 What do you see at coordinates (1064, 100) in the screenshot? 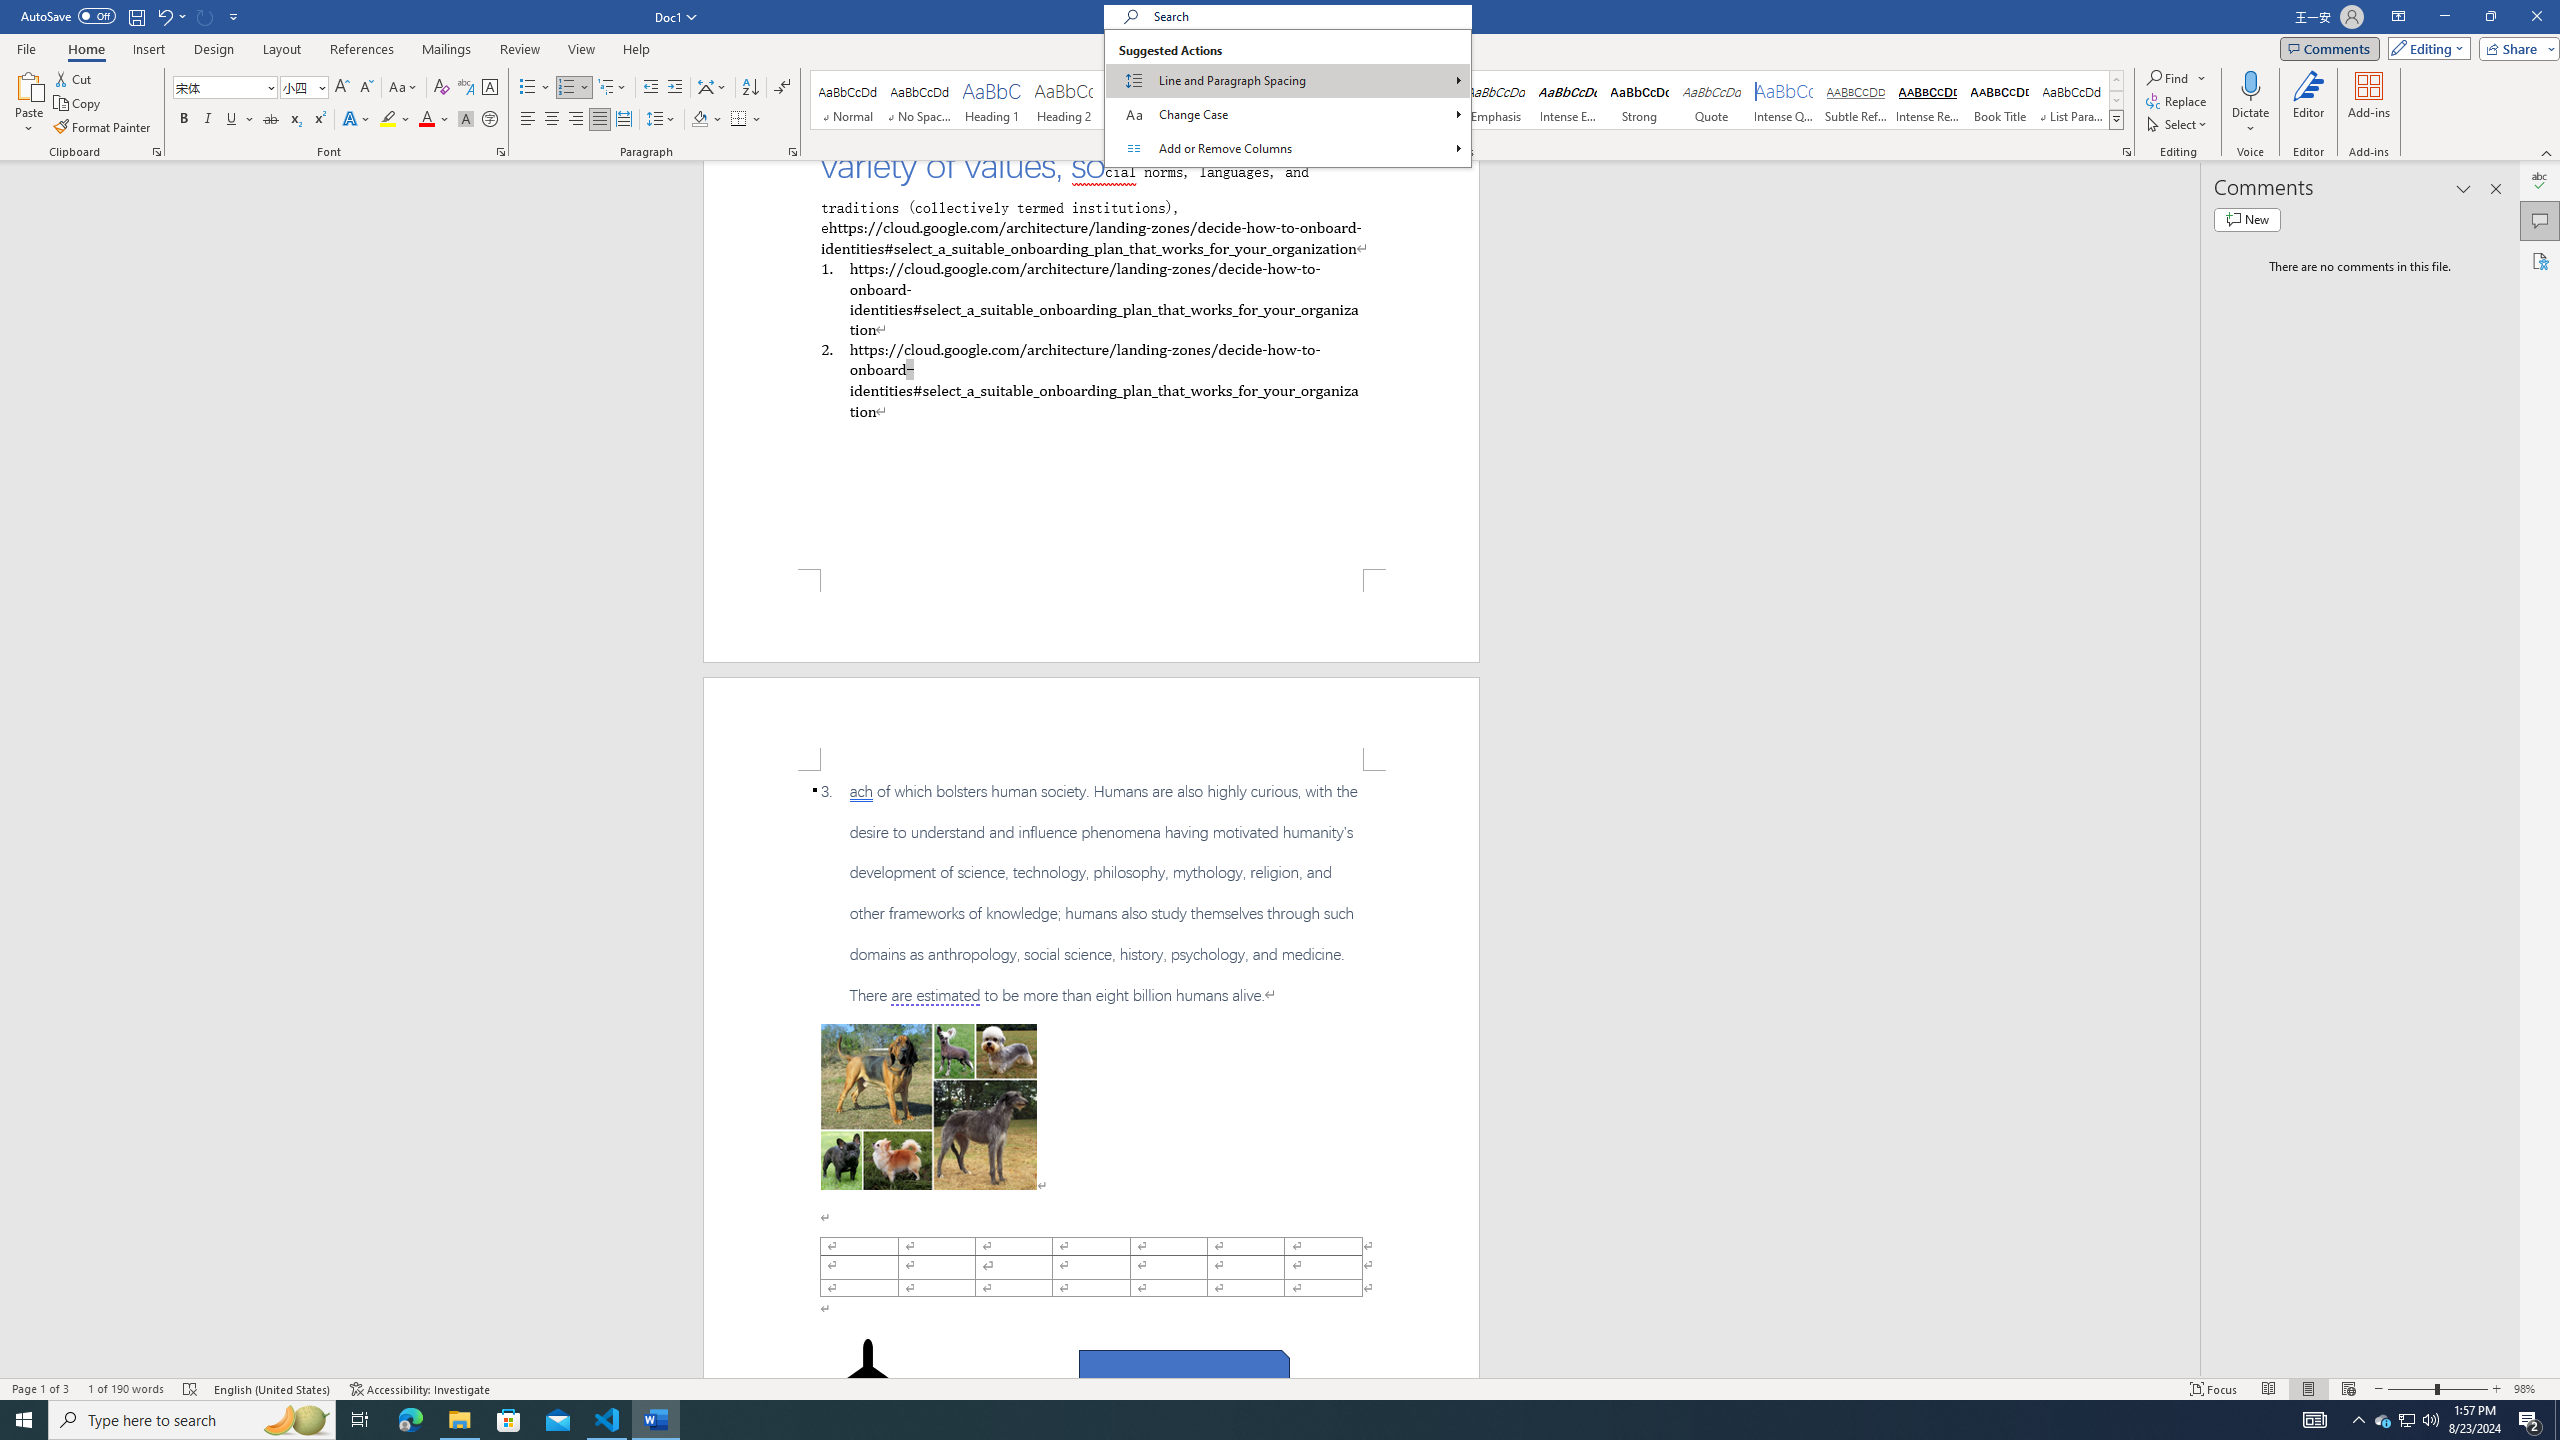
I see `Heading 2` at bounding box center [1064, 100].